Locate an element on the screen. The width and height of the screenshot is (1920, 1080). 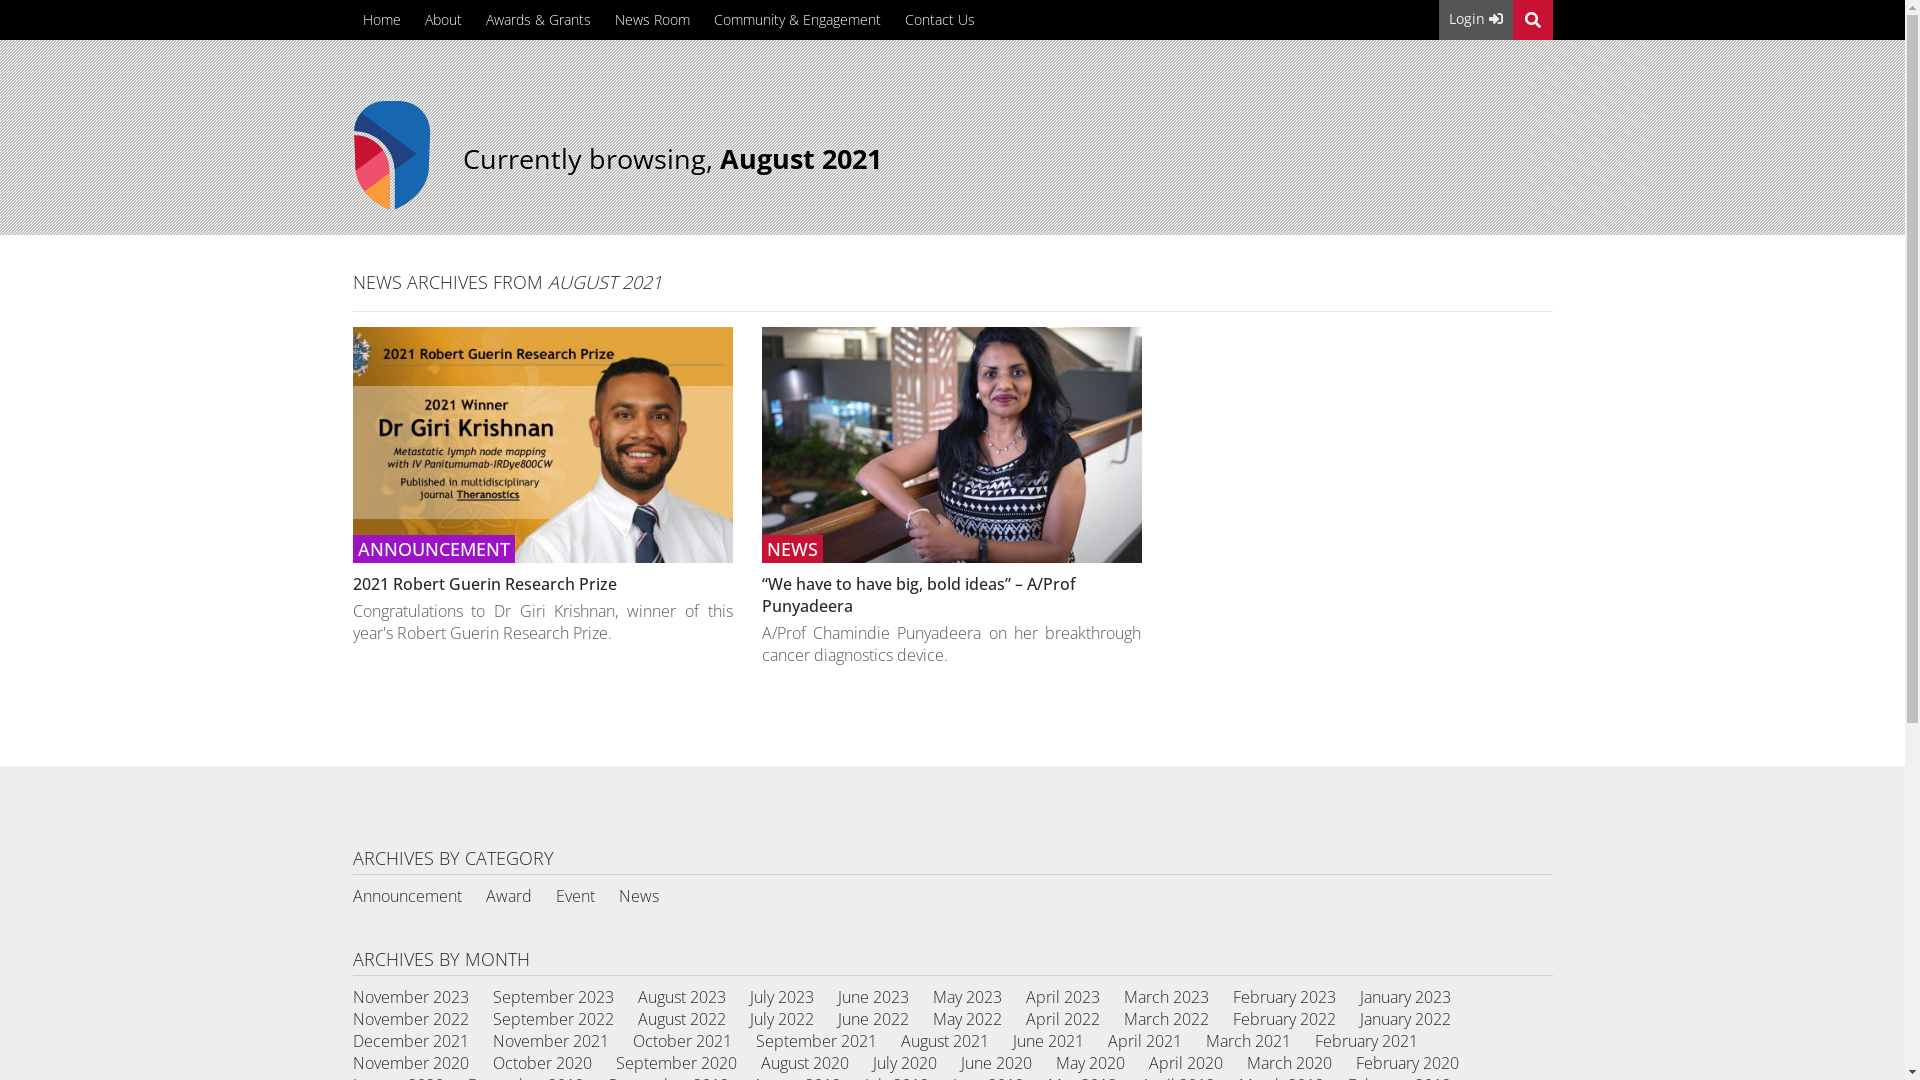
April 2022 is located at coordinates (1063, 1019).